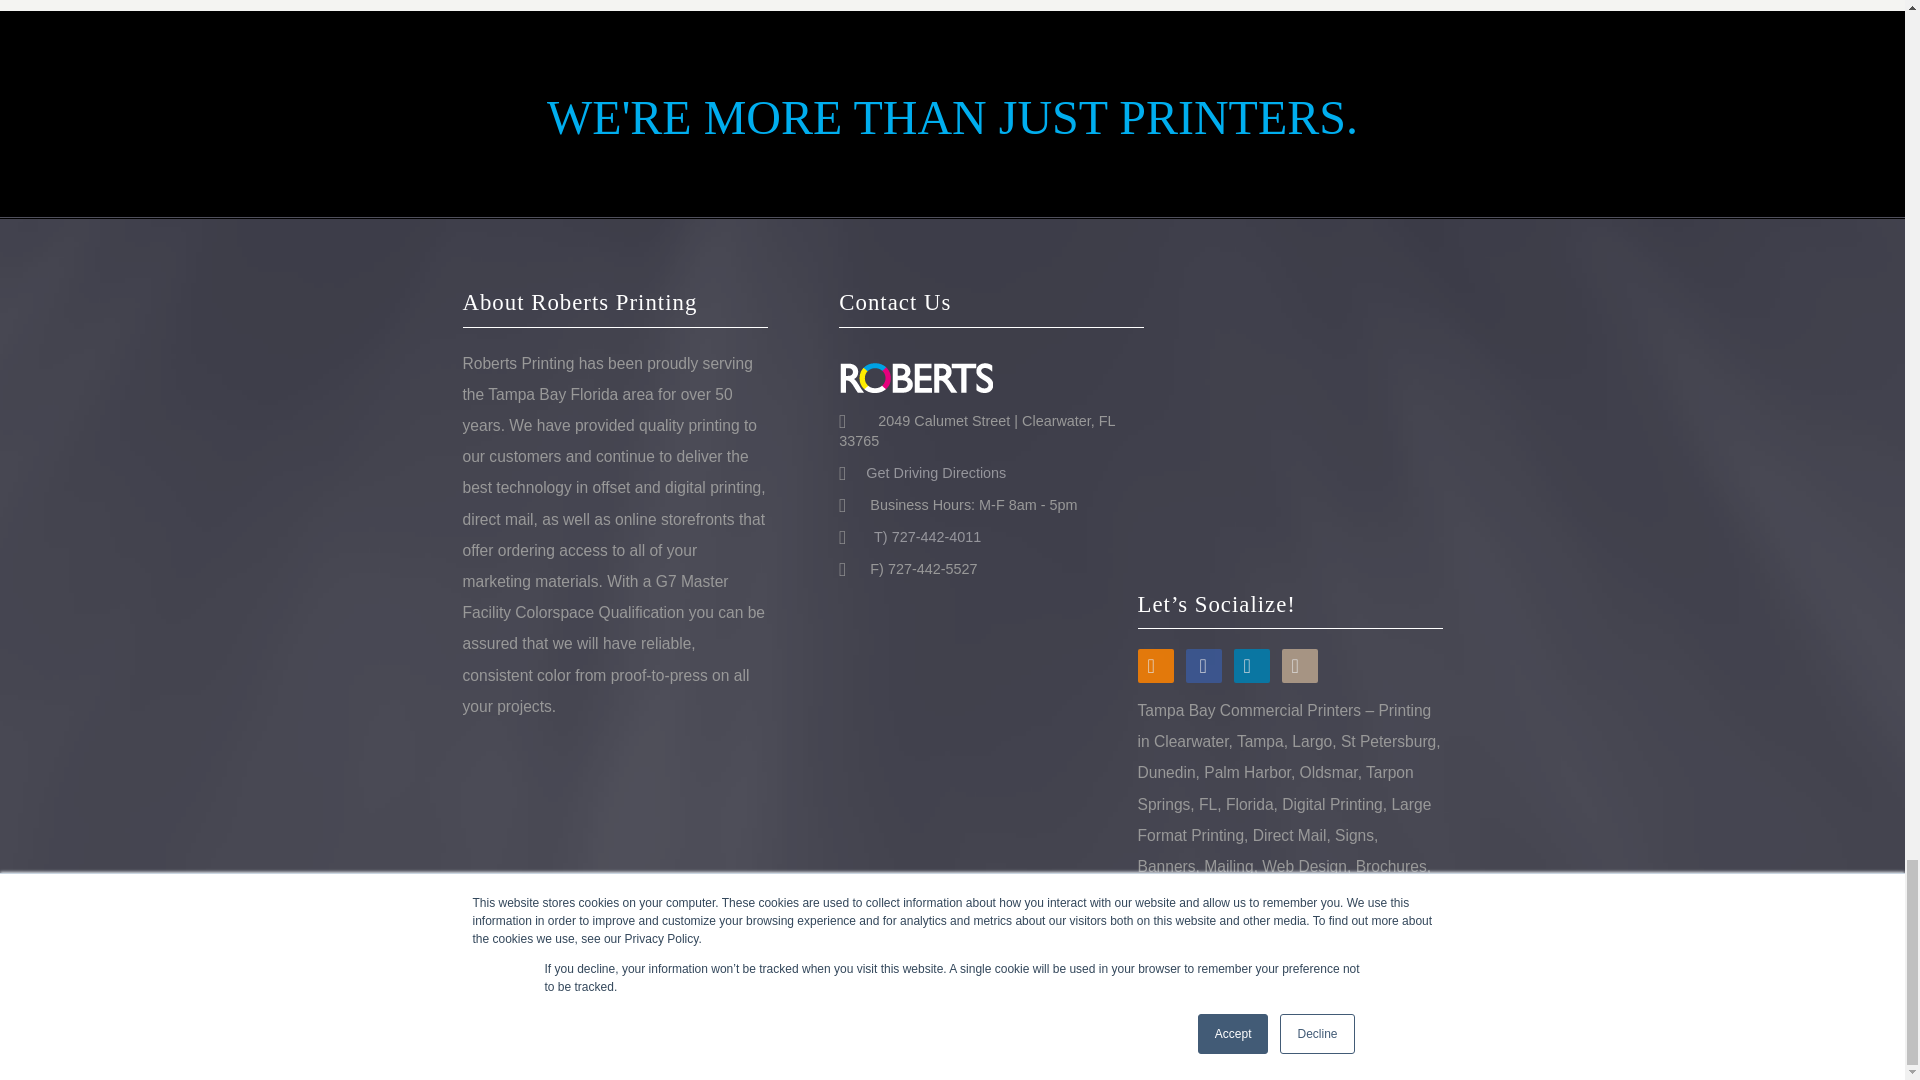 The width and height of the screenshot is (1920, 1080). Describe the element at coordinates (1204, 666) in the screenshot. I see `Facebook` at that location.